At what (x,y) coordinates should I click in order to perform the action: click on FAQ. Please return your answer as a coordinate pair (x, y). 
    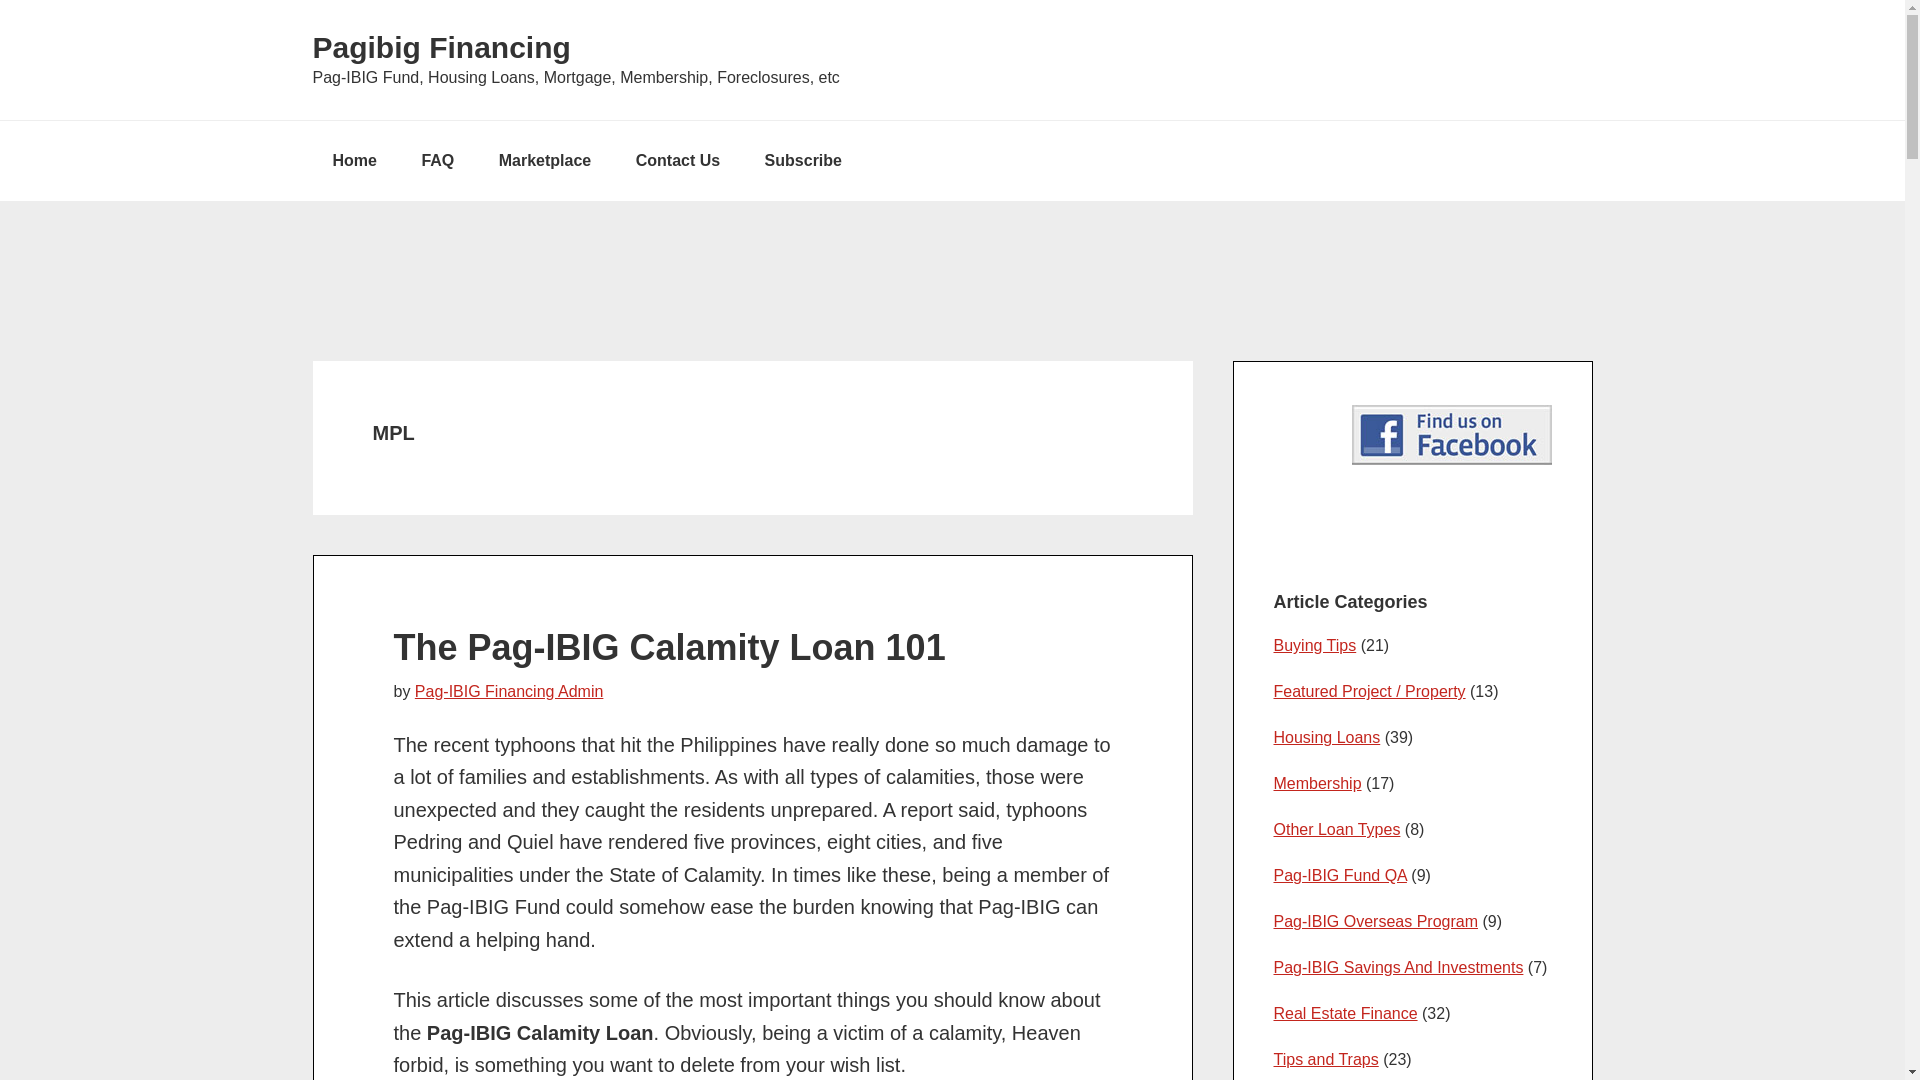
    Looking at the image, I should click on (438, 160).